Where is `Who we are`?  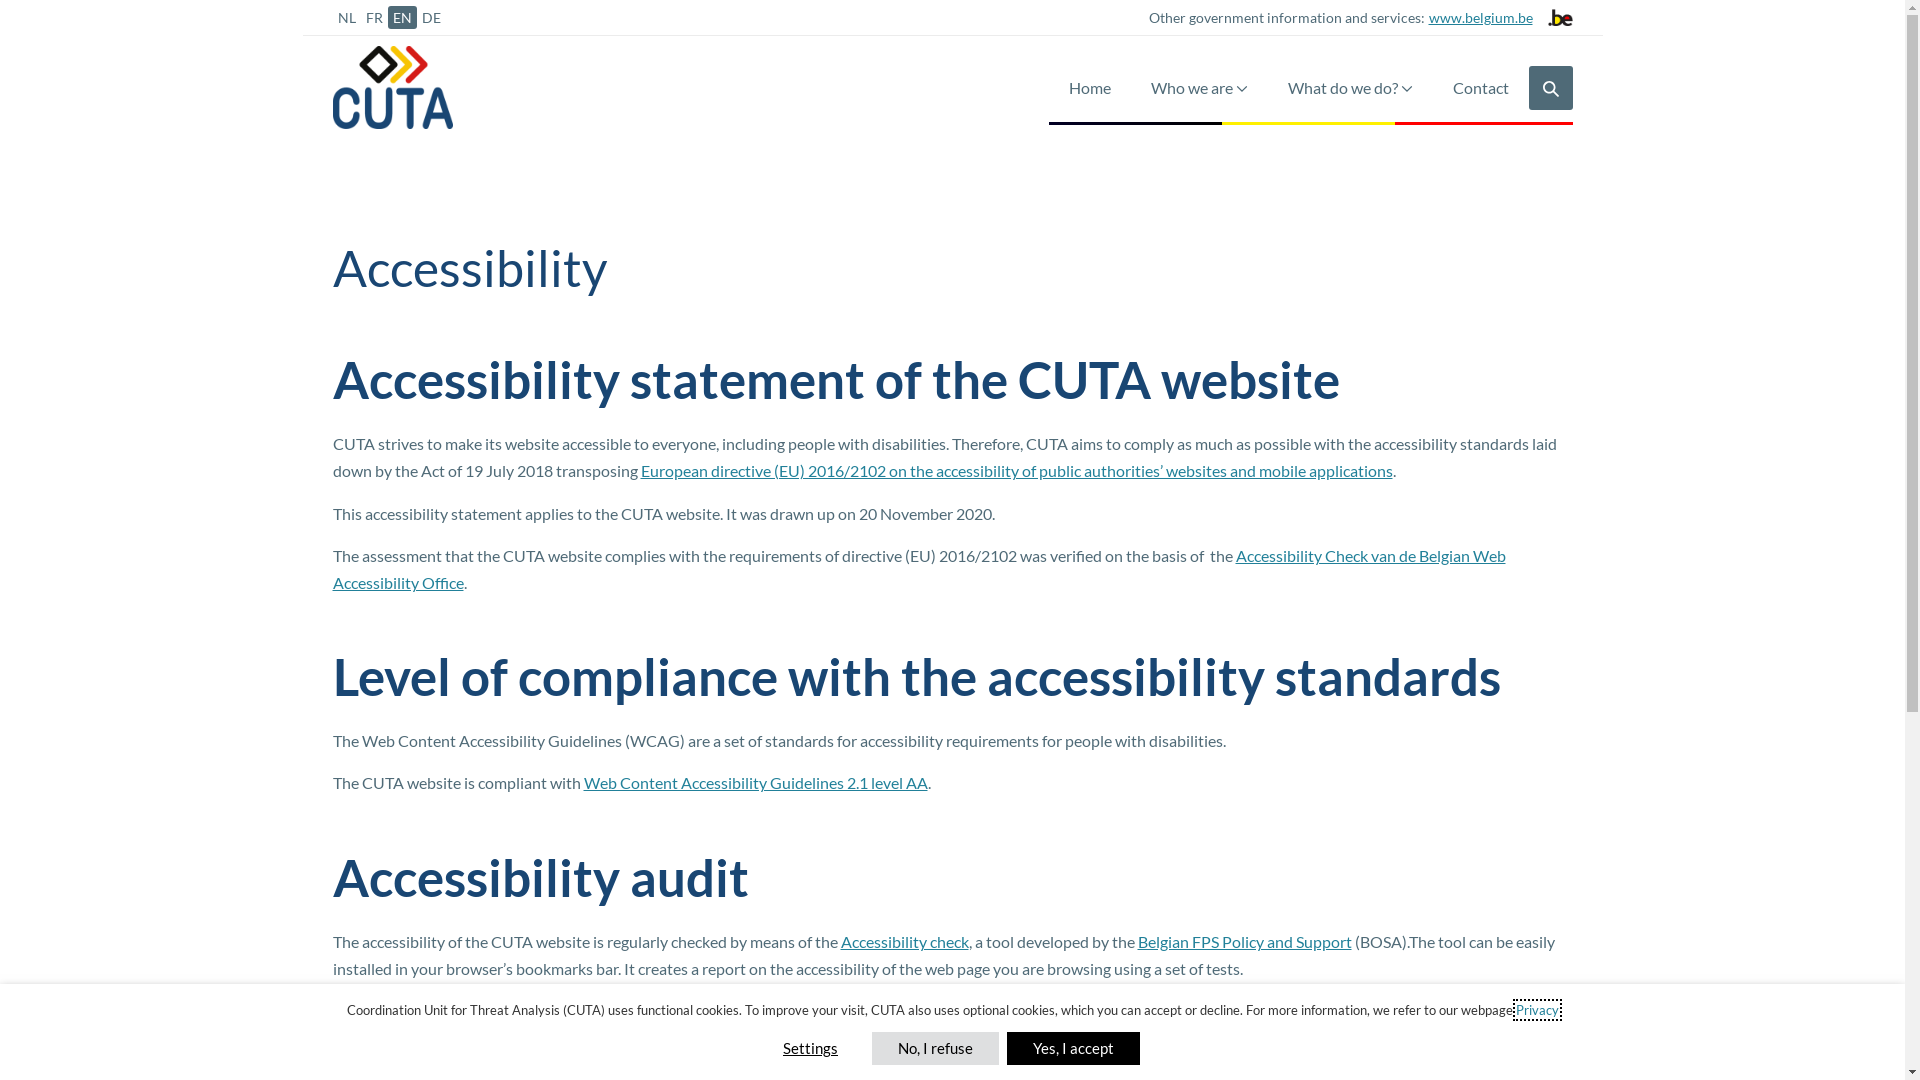 Who we are is located at coordinates (1198, 88).